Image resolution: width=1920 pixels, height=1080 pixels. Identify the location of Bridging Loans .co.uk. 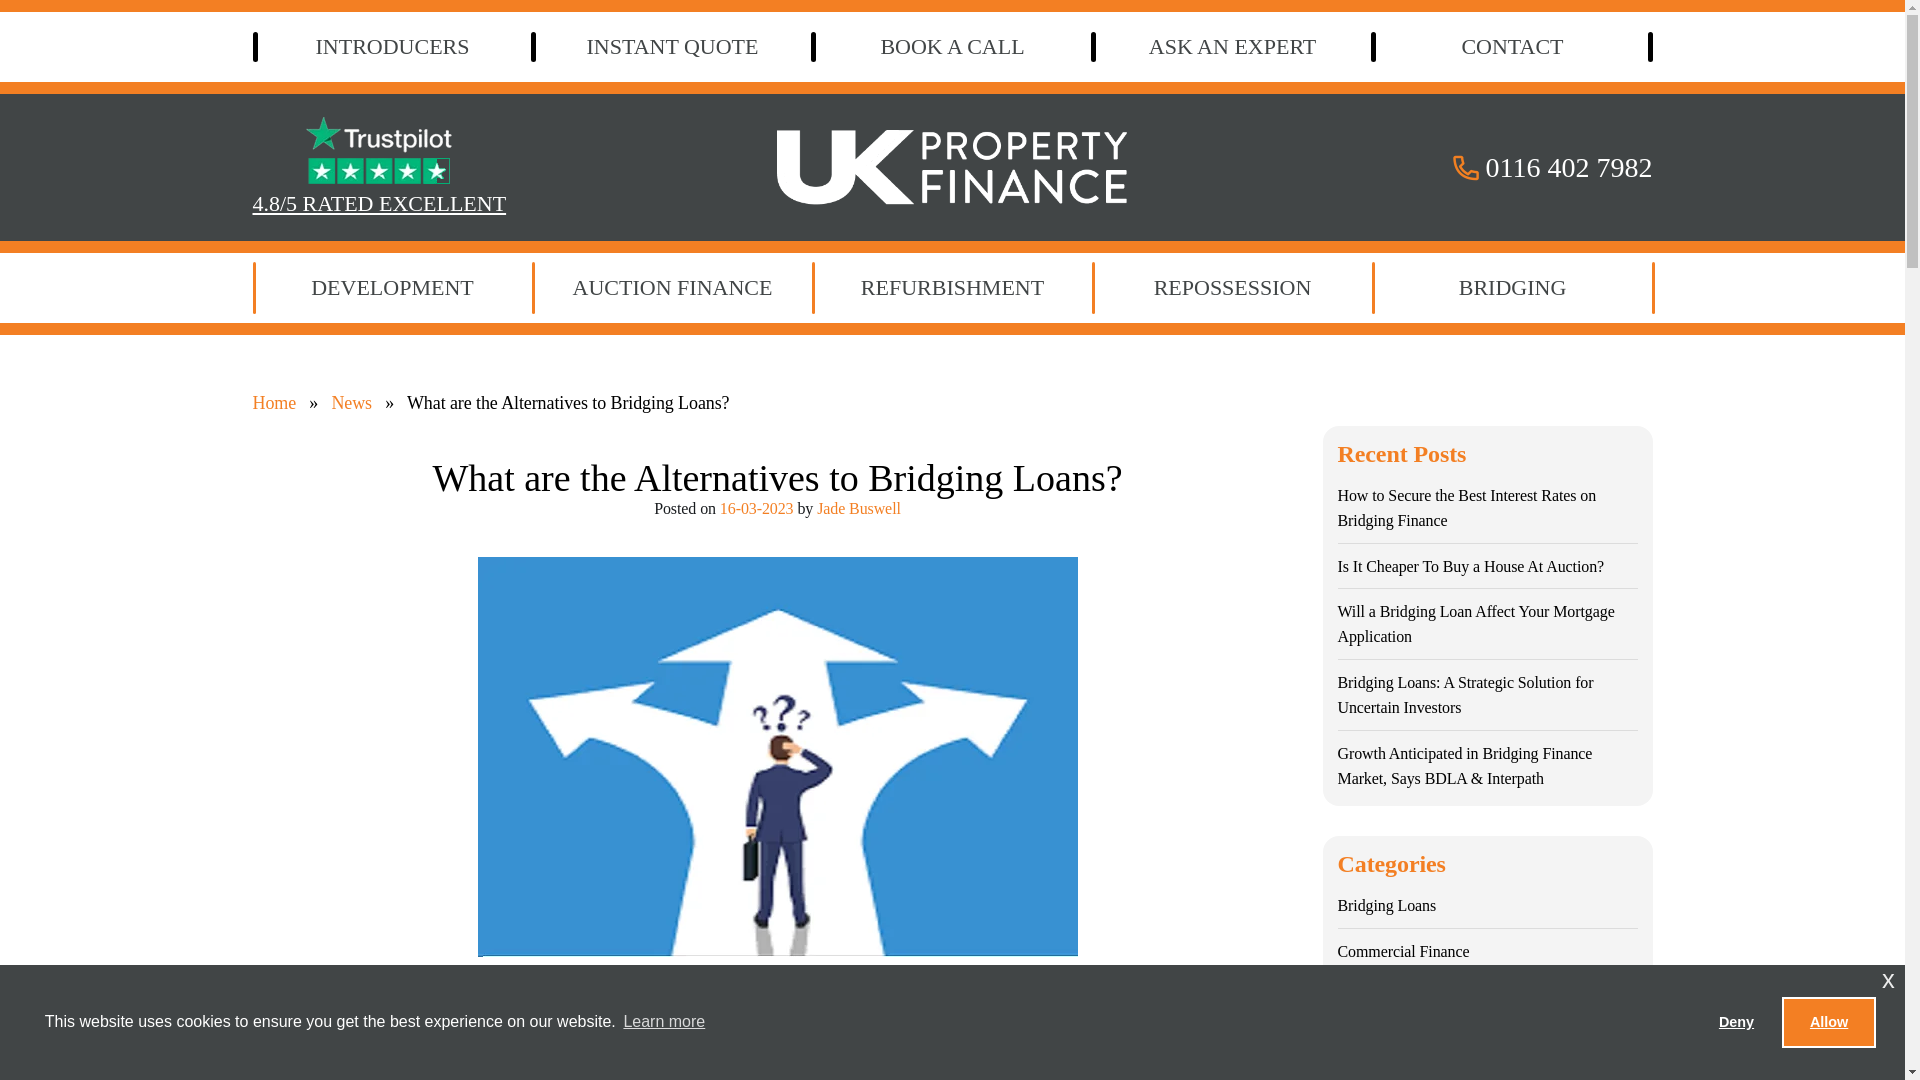
(952, 160).